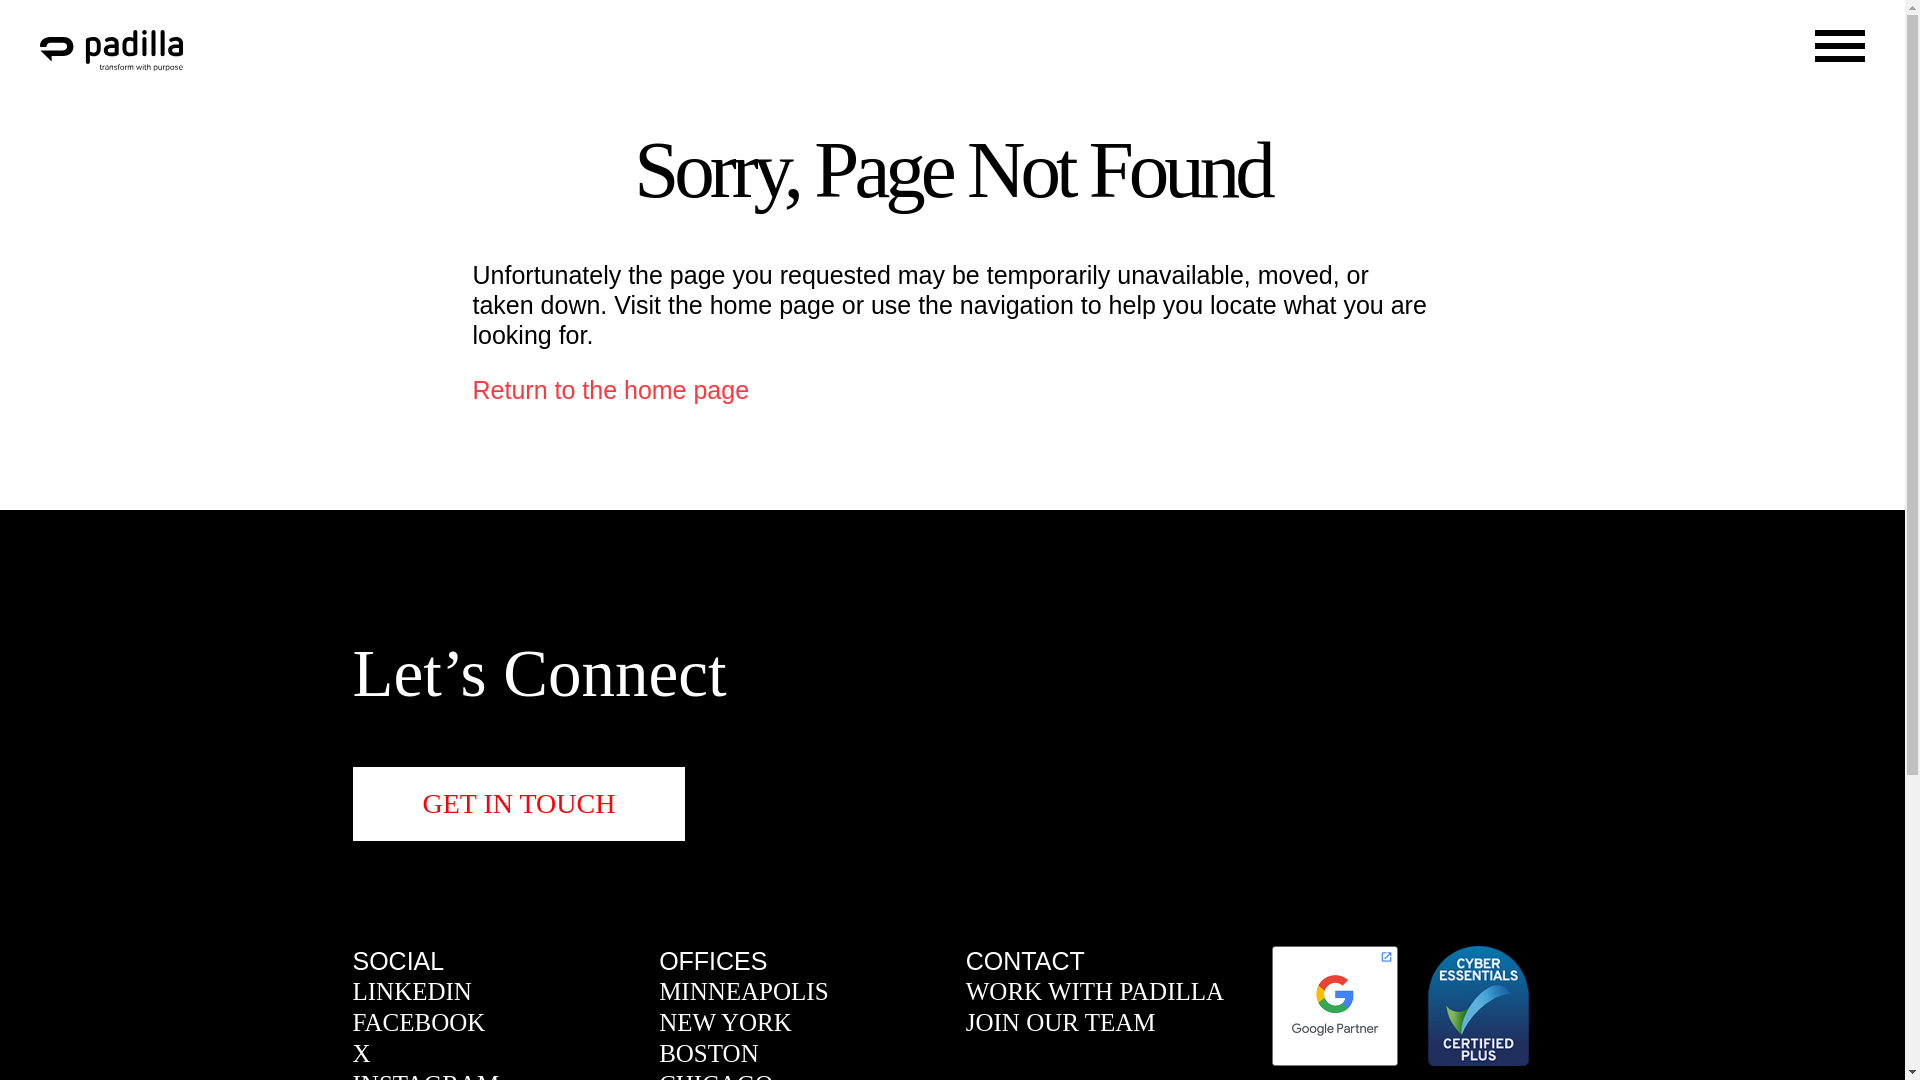  I want to click on Padilla: Transform With Purpose, so click(111, 61).